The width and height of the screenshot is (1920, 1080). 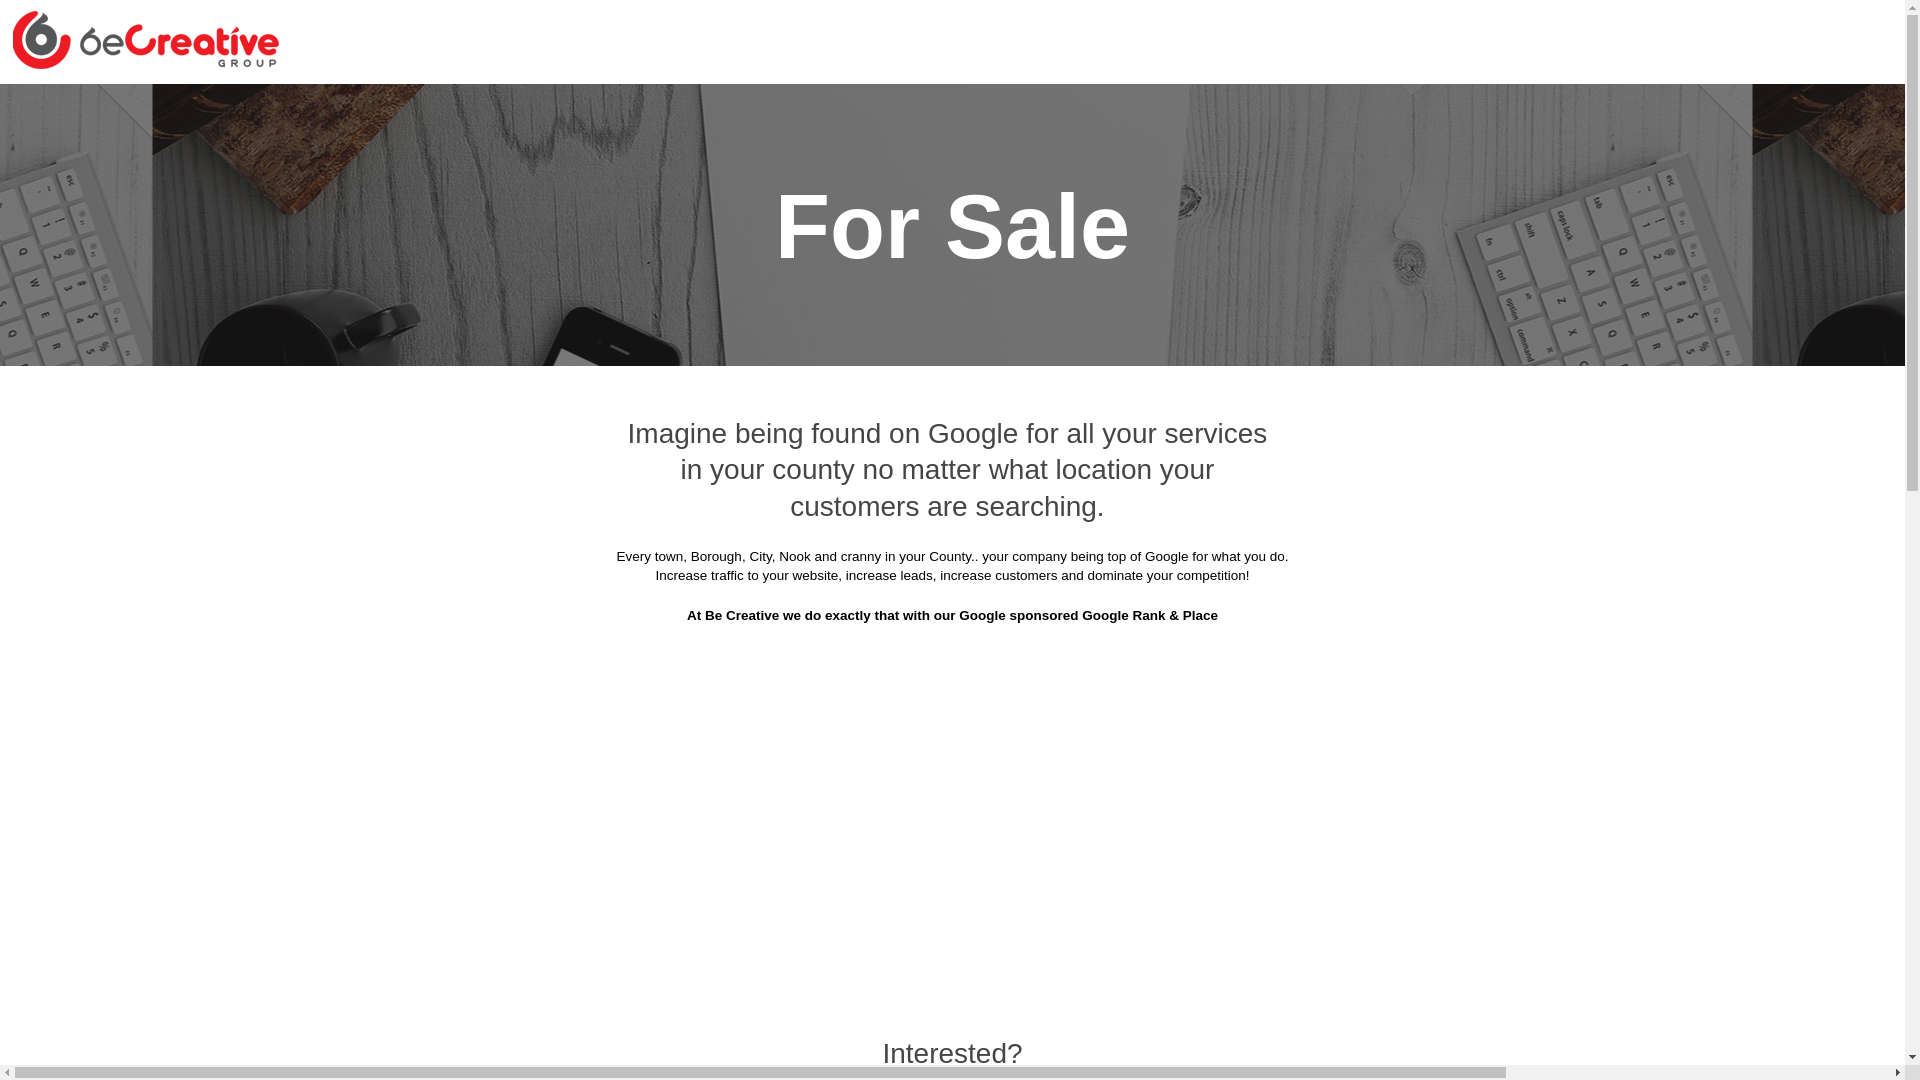 What do you see at coordinates (1422, 308) in the screenshot?
I see `Aggregate Suppliers Cranbrook Devon` at bounding box center [1422, 308].